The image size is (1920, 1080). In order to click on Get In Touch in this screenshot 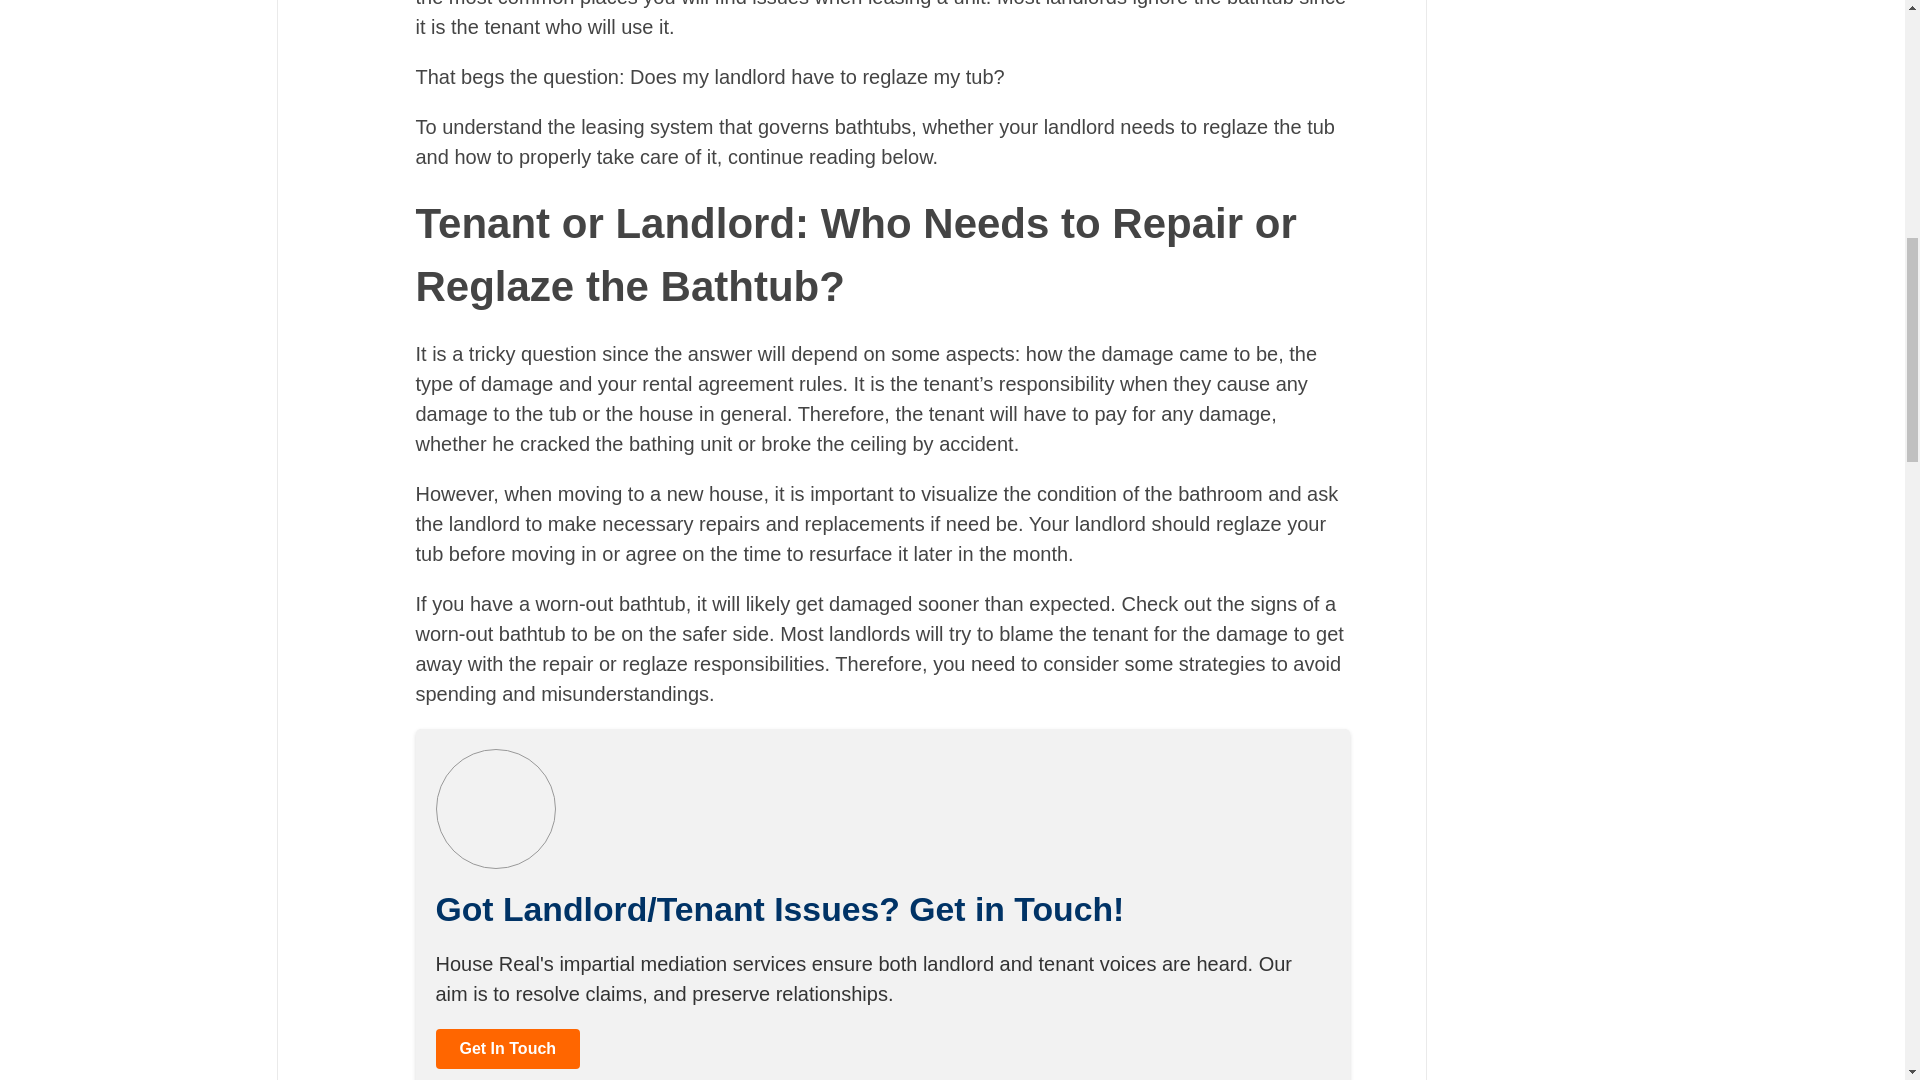, I will do `click(508, 1049)`.